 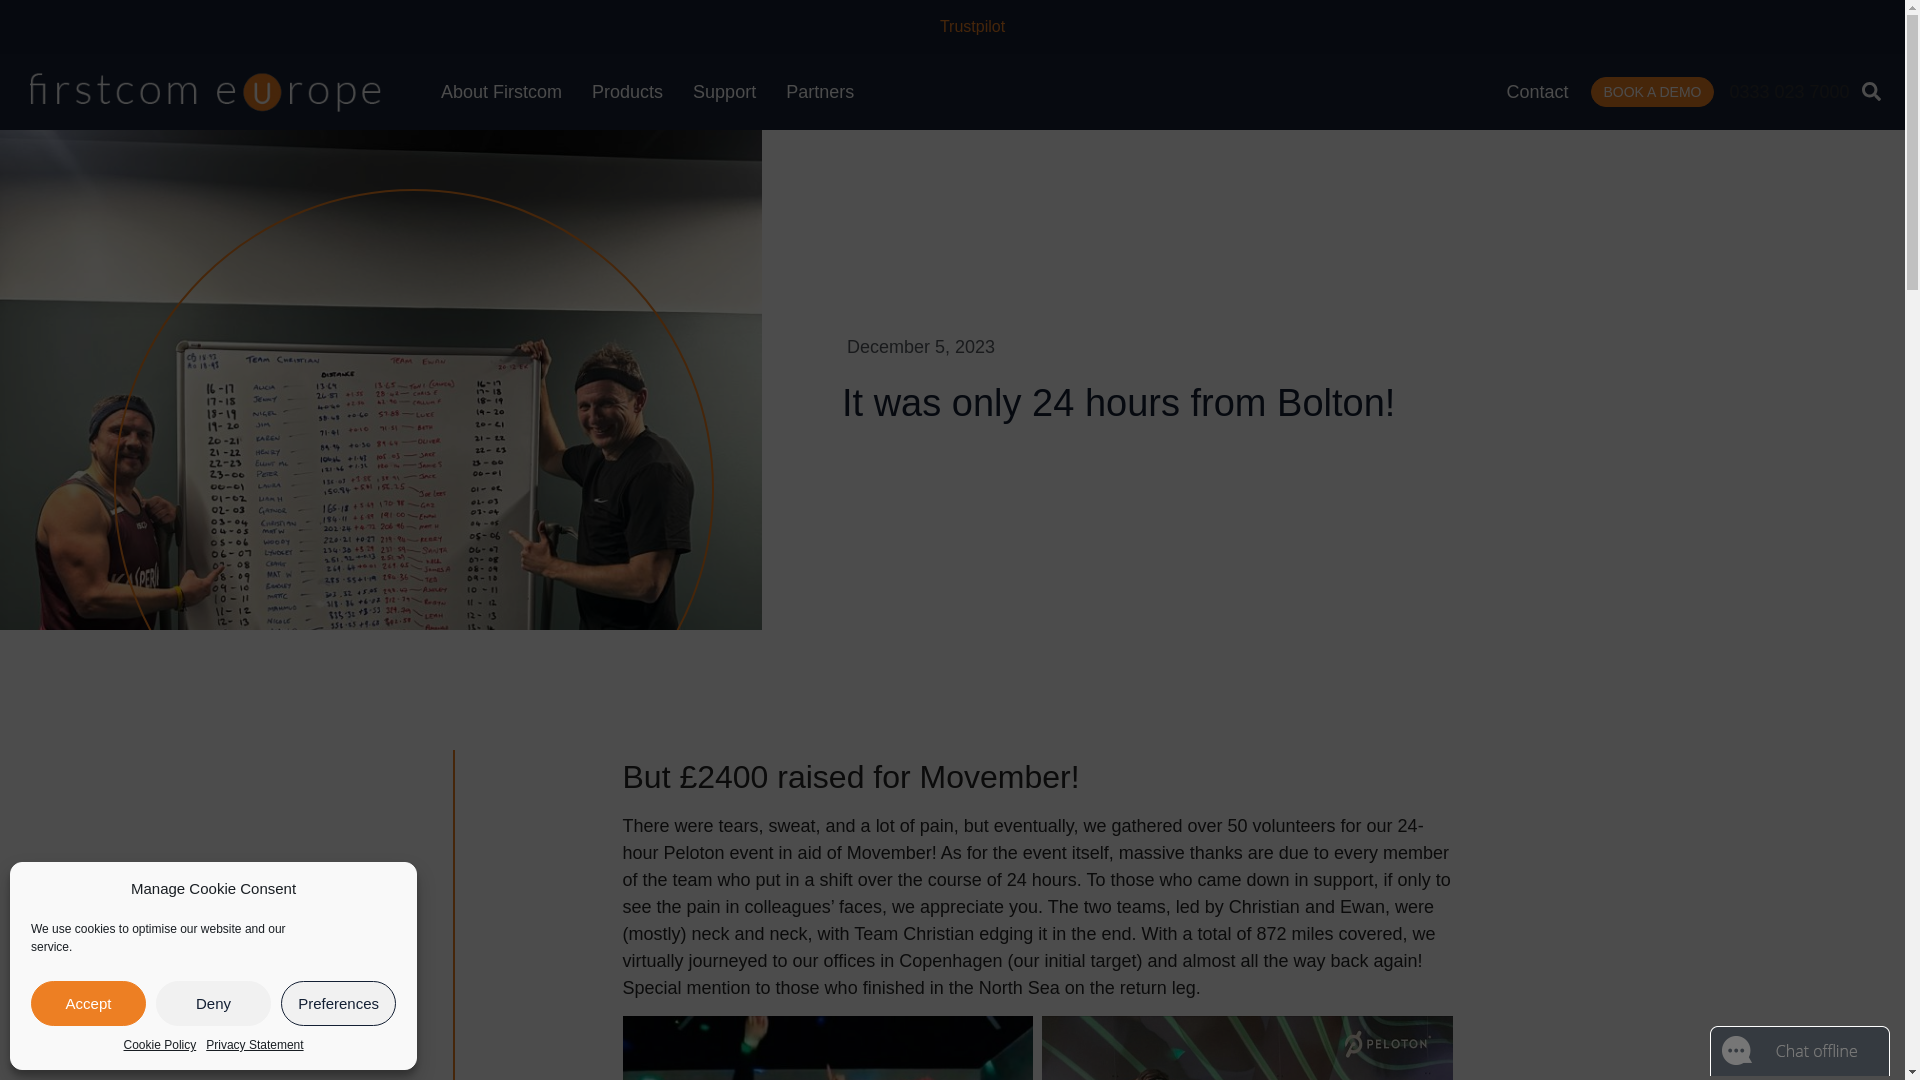 What do you see at coordinates (160, 1044) in the screenshot?
I see `Cookie Policy` at bounding box center [160, 1044].